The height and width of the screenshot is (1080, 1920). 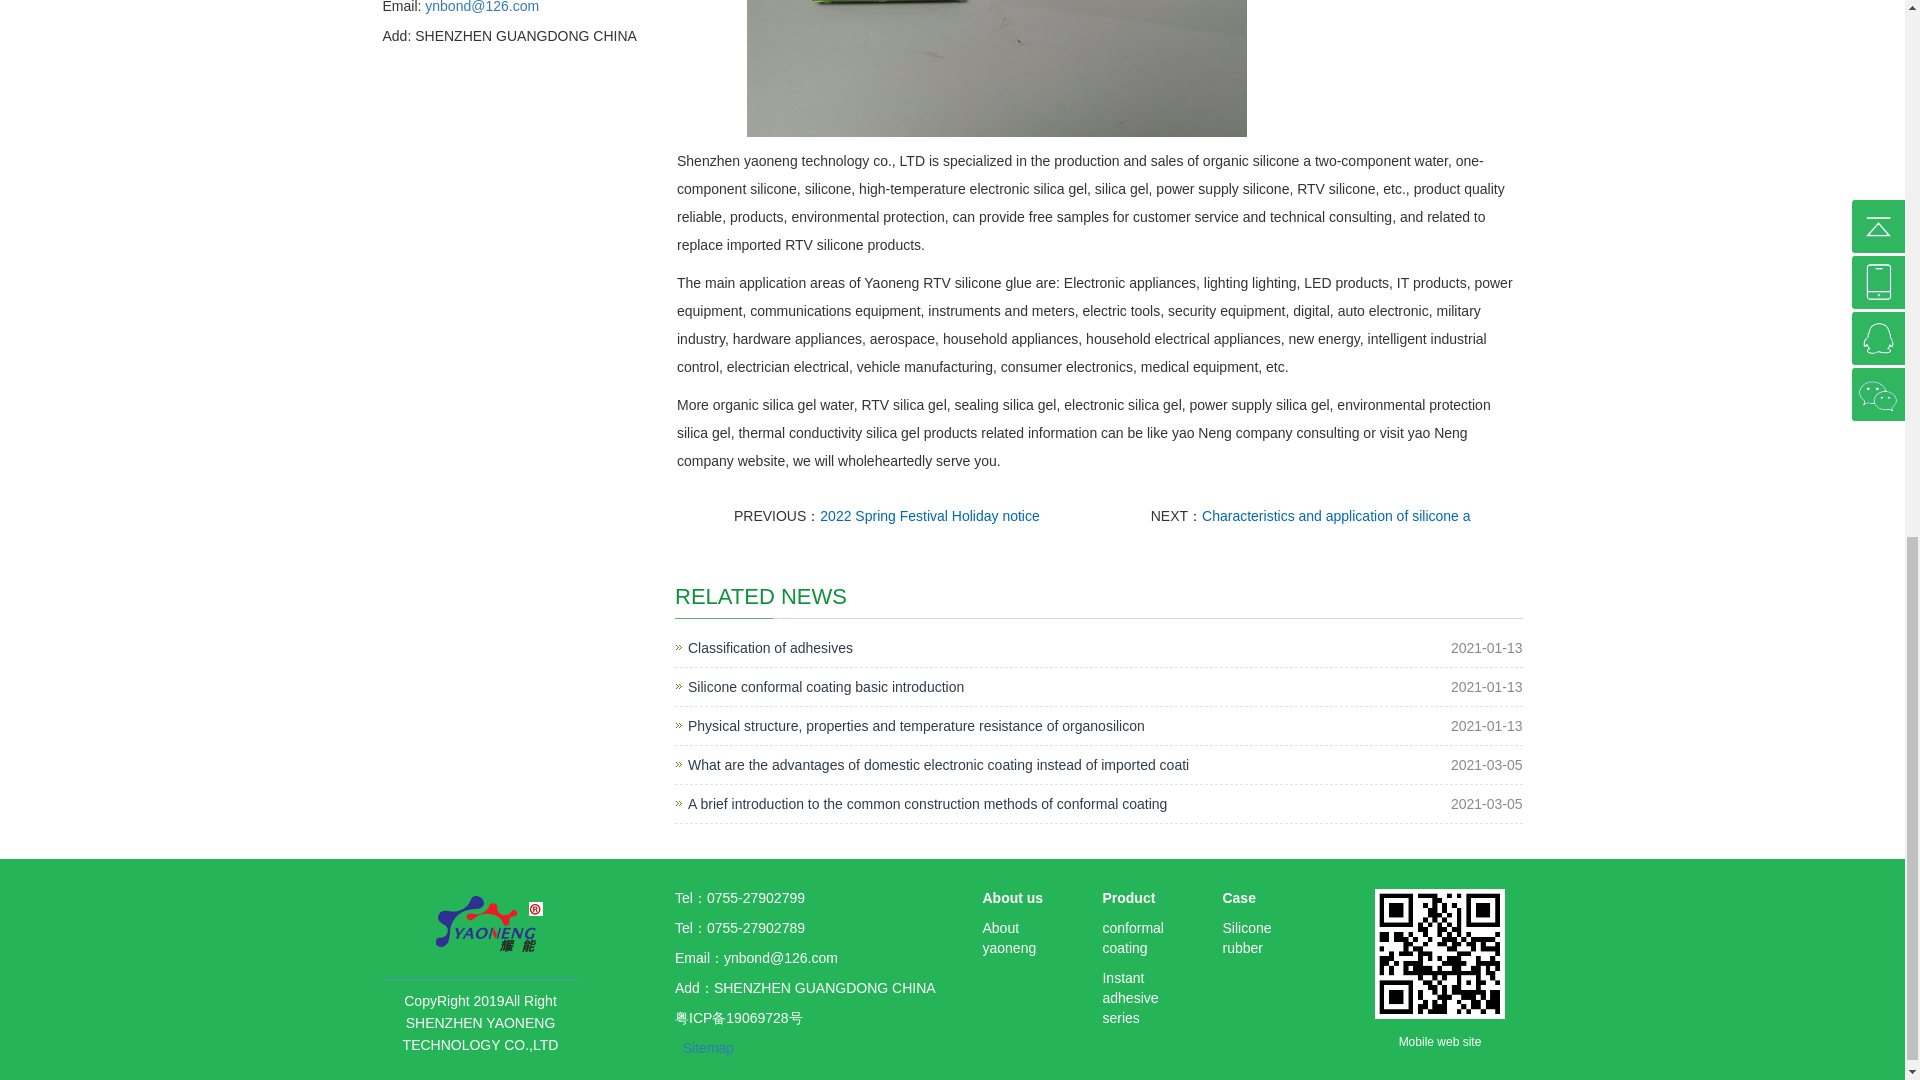 What do you see at coordinates (1336, 515) in the screenshot?
I see `Characteristics and application of silicone adhesive` at bounding box center [1336, 515].